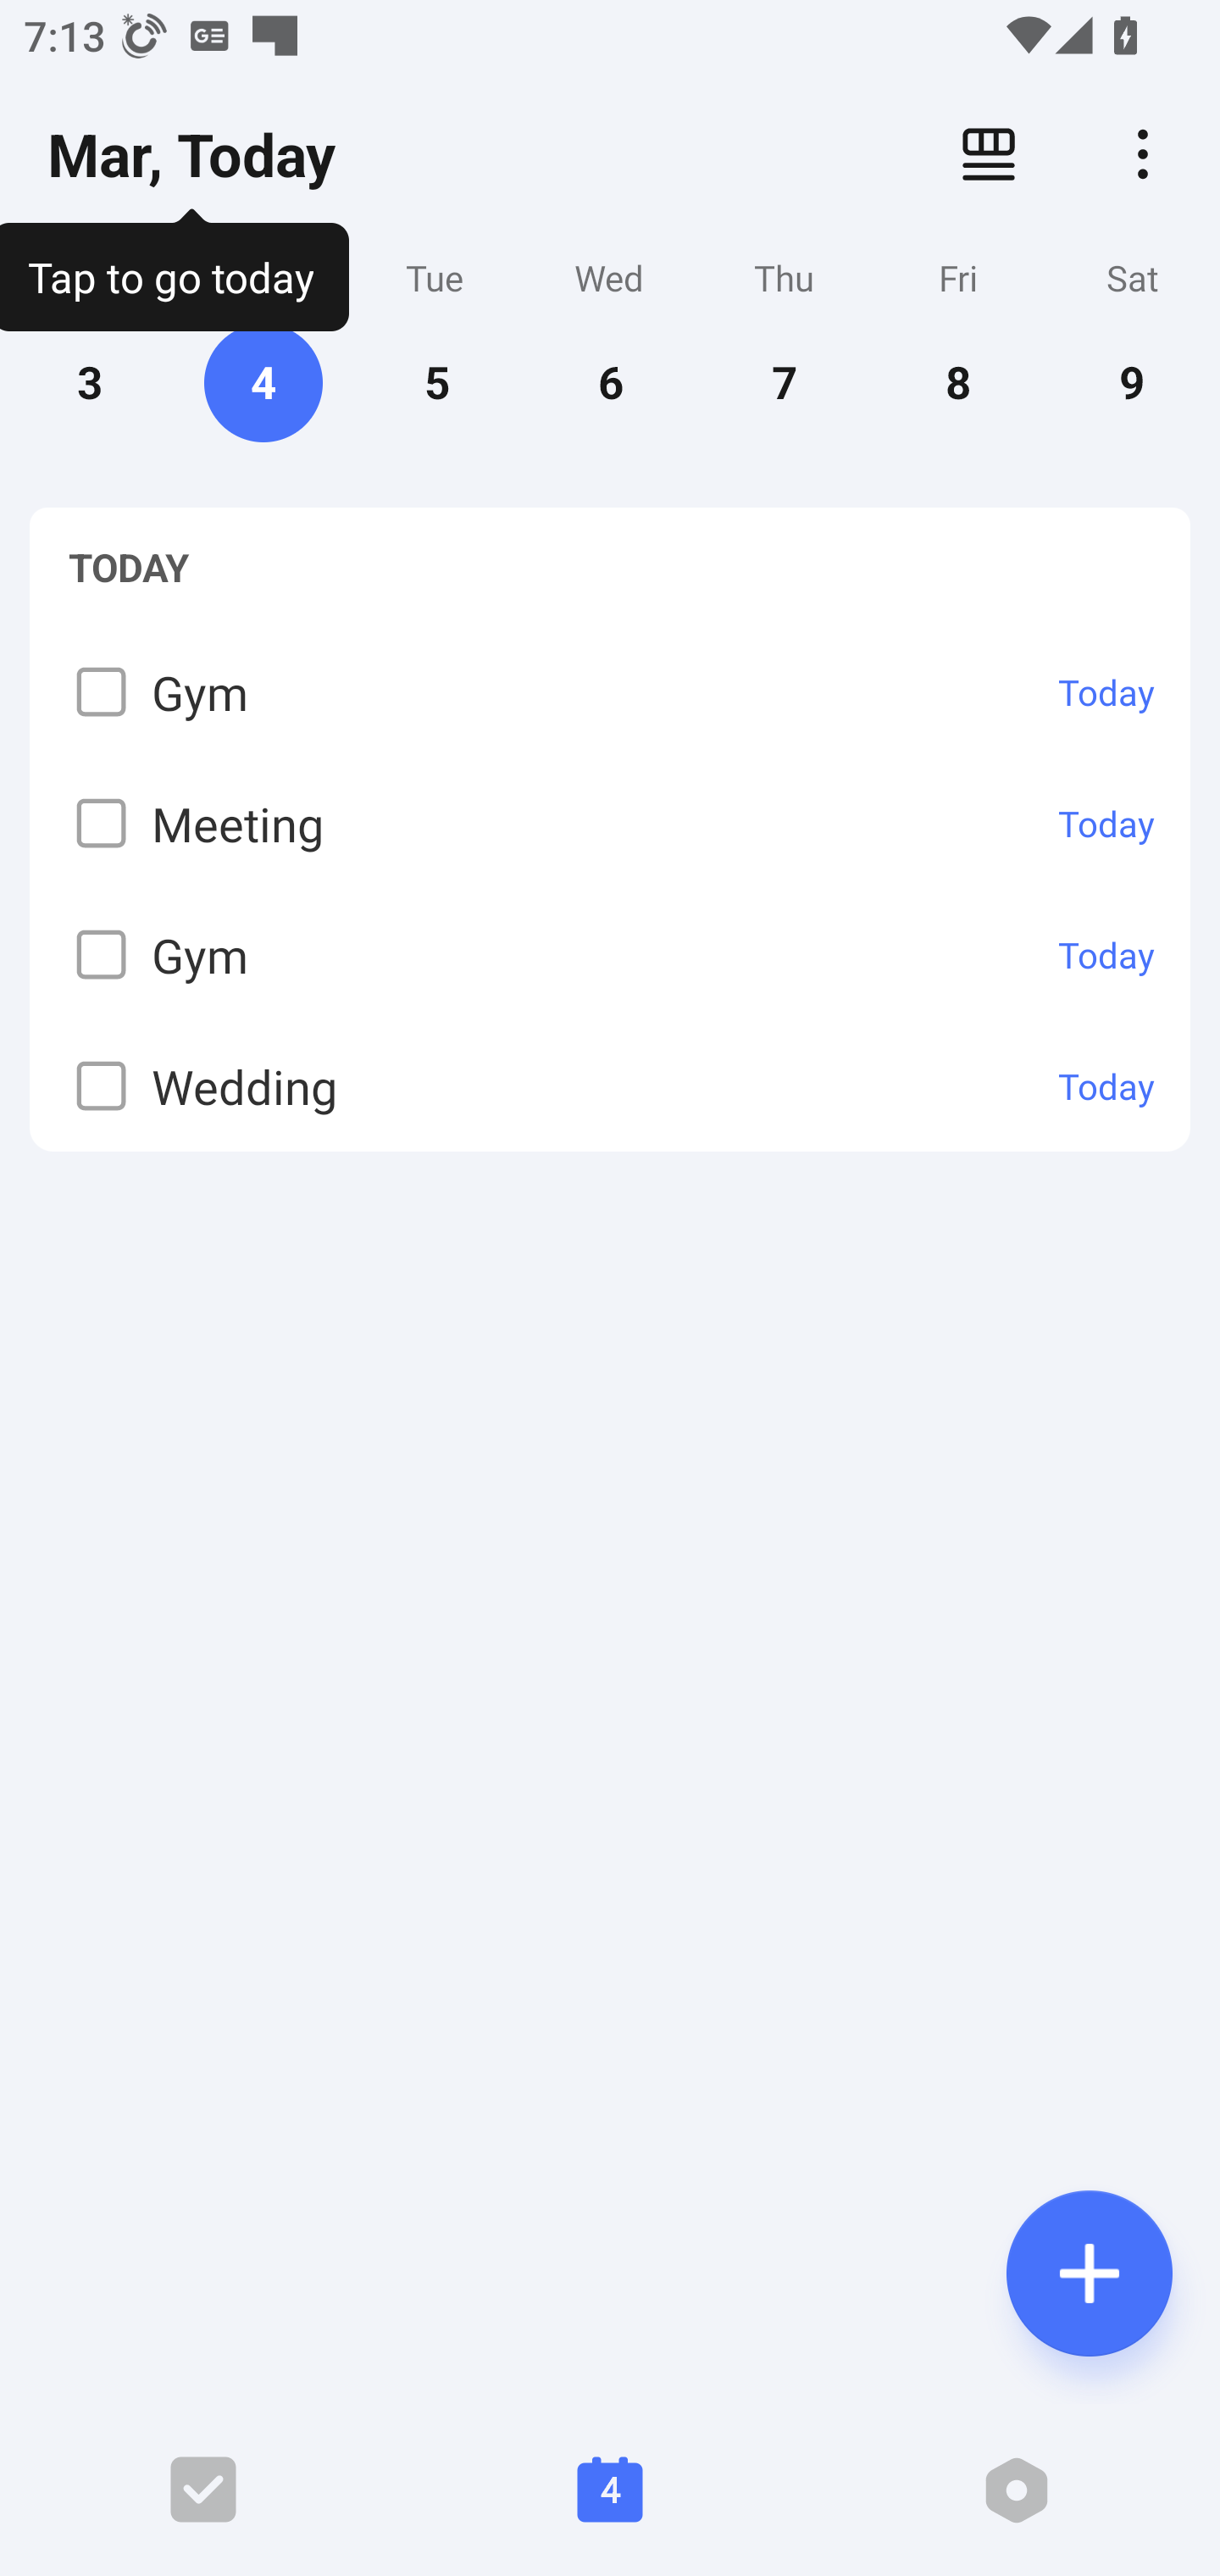  What do you see at coordinates (610, 1085) in the screenshot?
I see `Wedding Today` at bounding box center [610, 1085].